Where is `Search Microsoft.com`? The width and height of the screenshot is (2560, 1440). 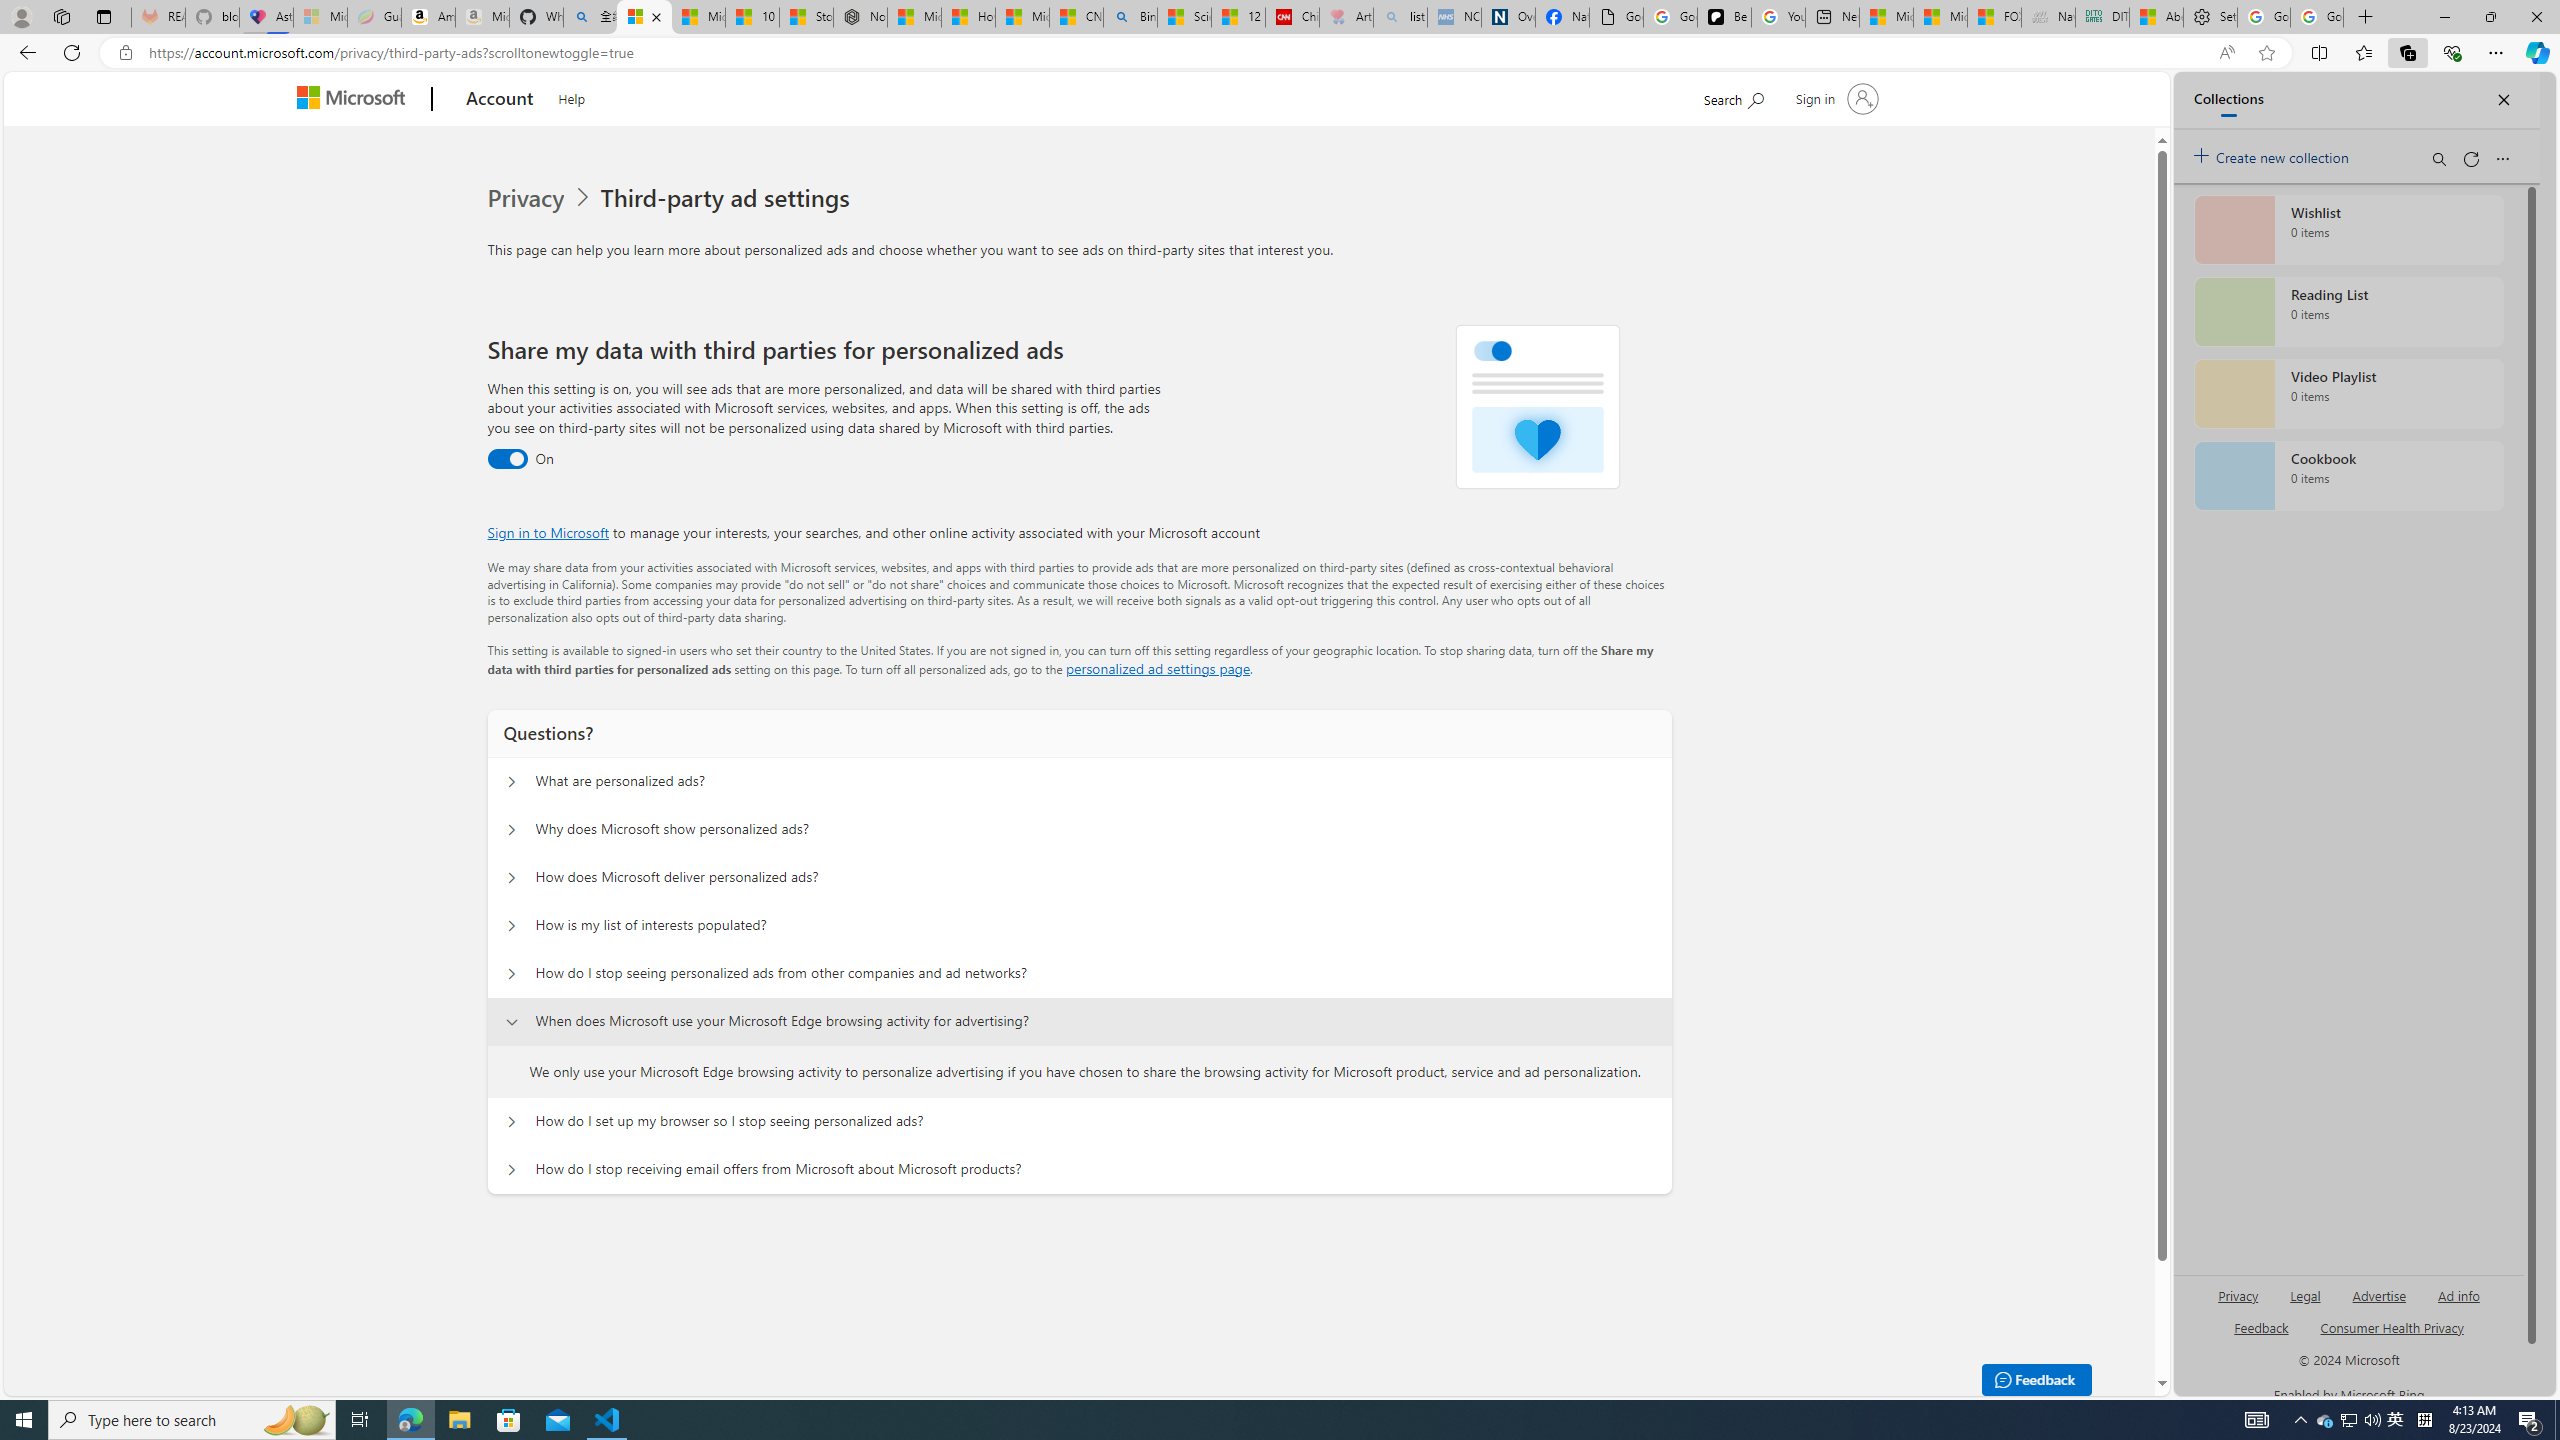 Search Microsoft.com is located at coordinates (1734, 96).